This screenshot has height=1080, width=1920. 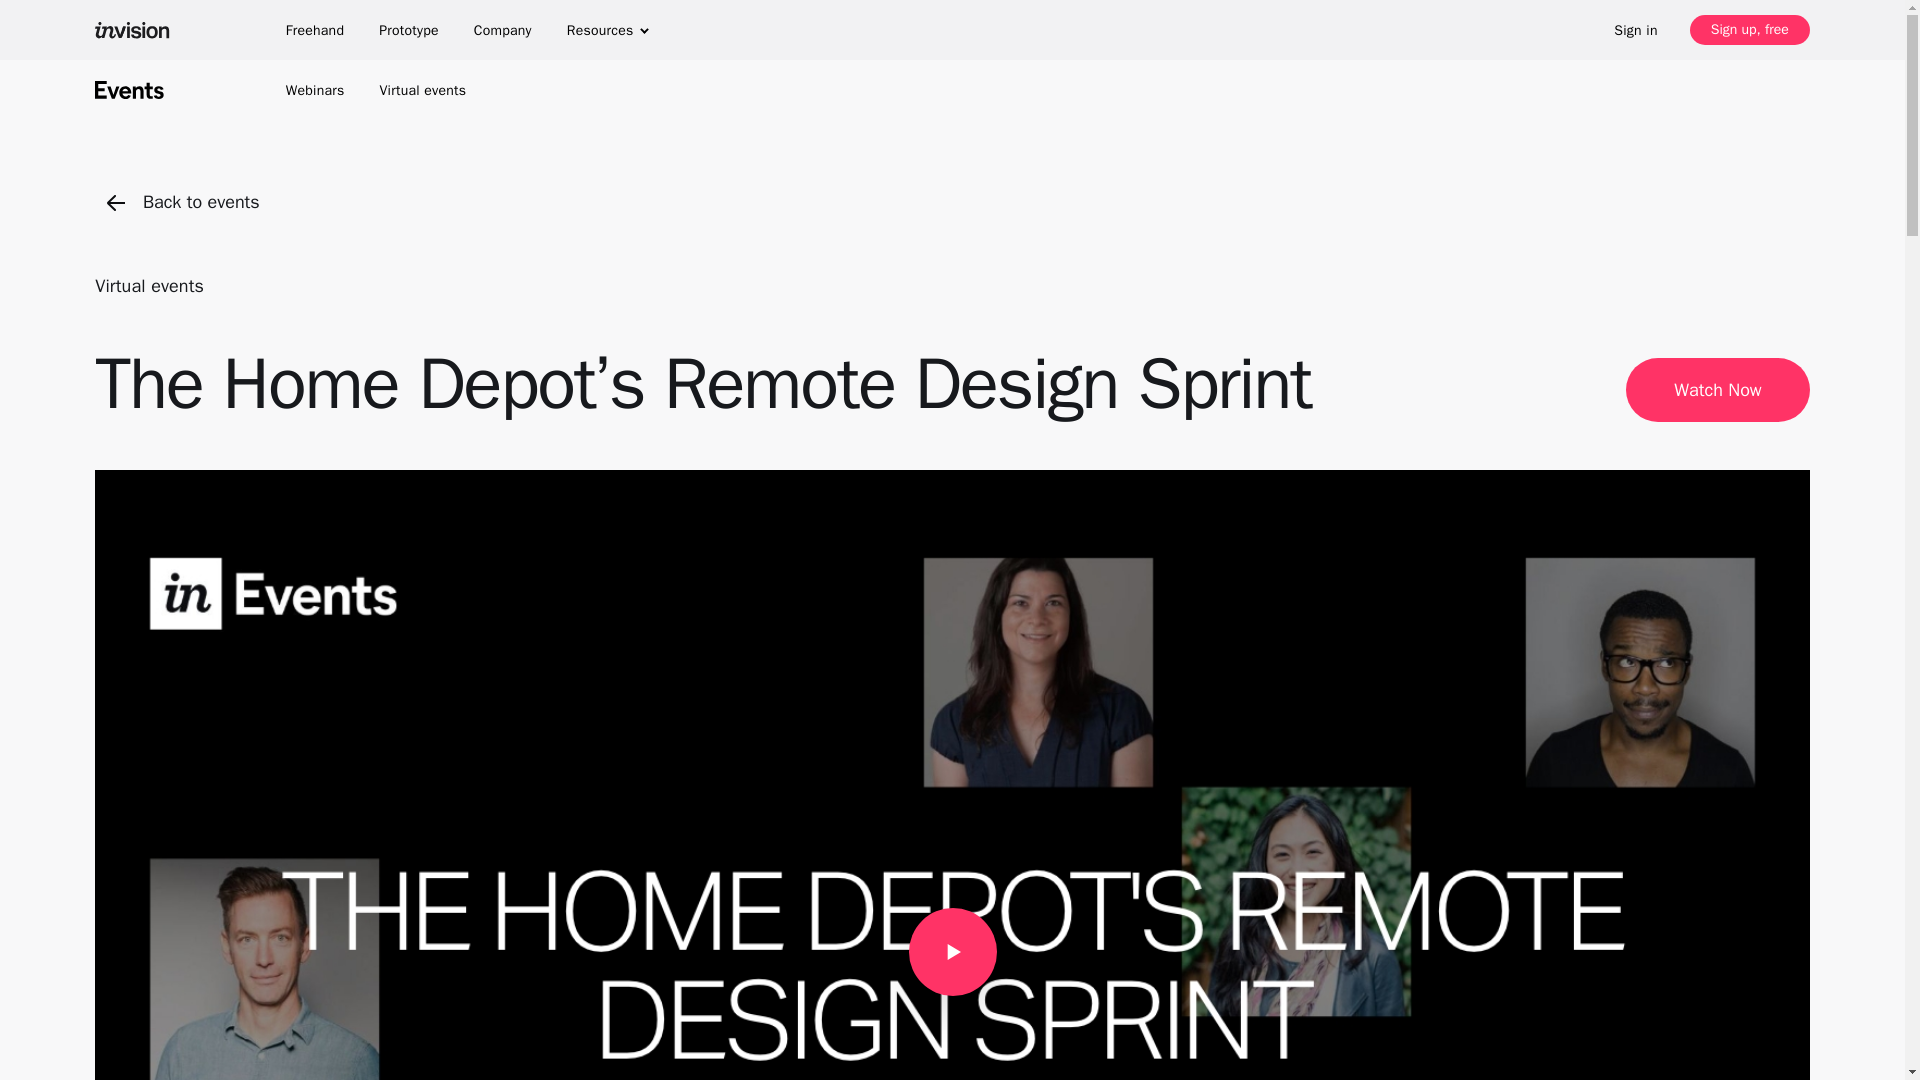 What do you see at coordinates (502, 30) in the screenshot?
I see `Company` at bounding box center [502, 30].